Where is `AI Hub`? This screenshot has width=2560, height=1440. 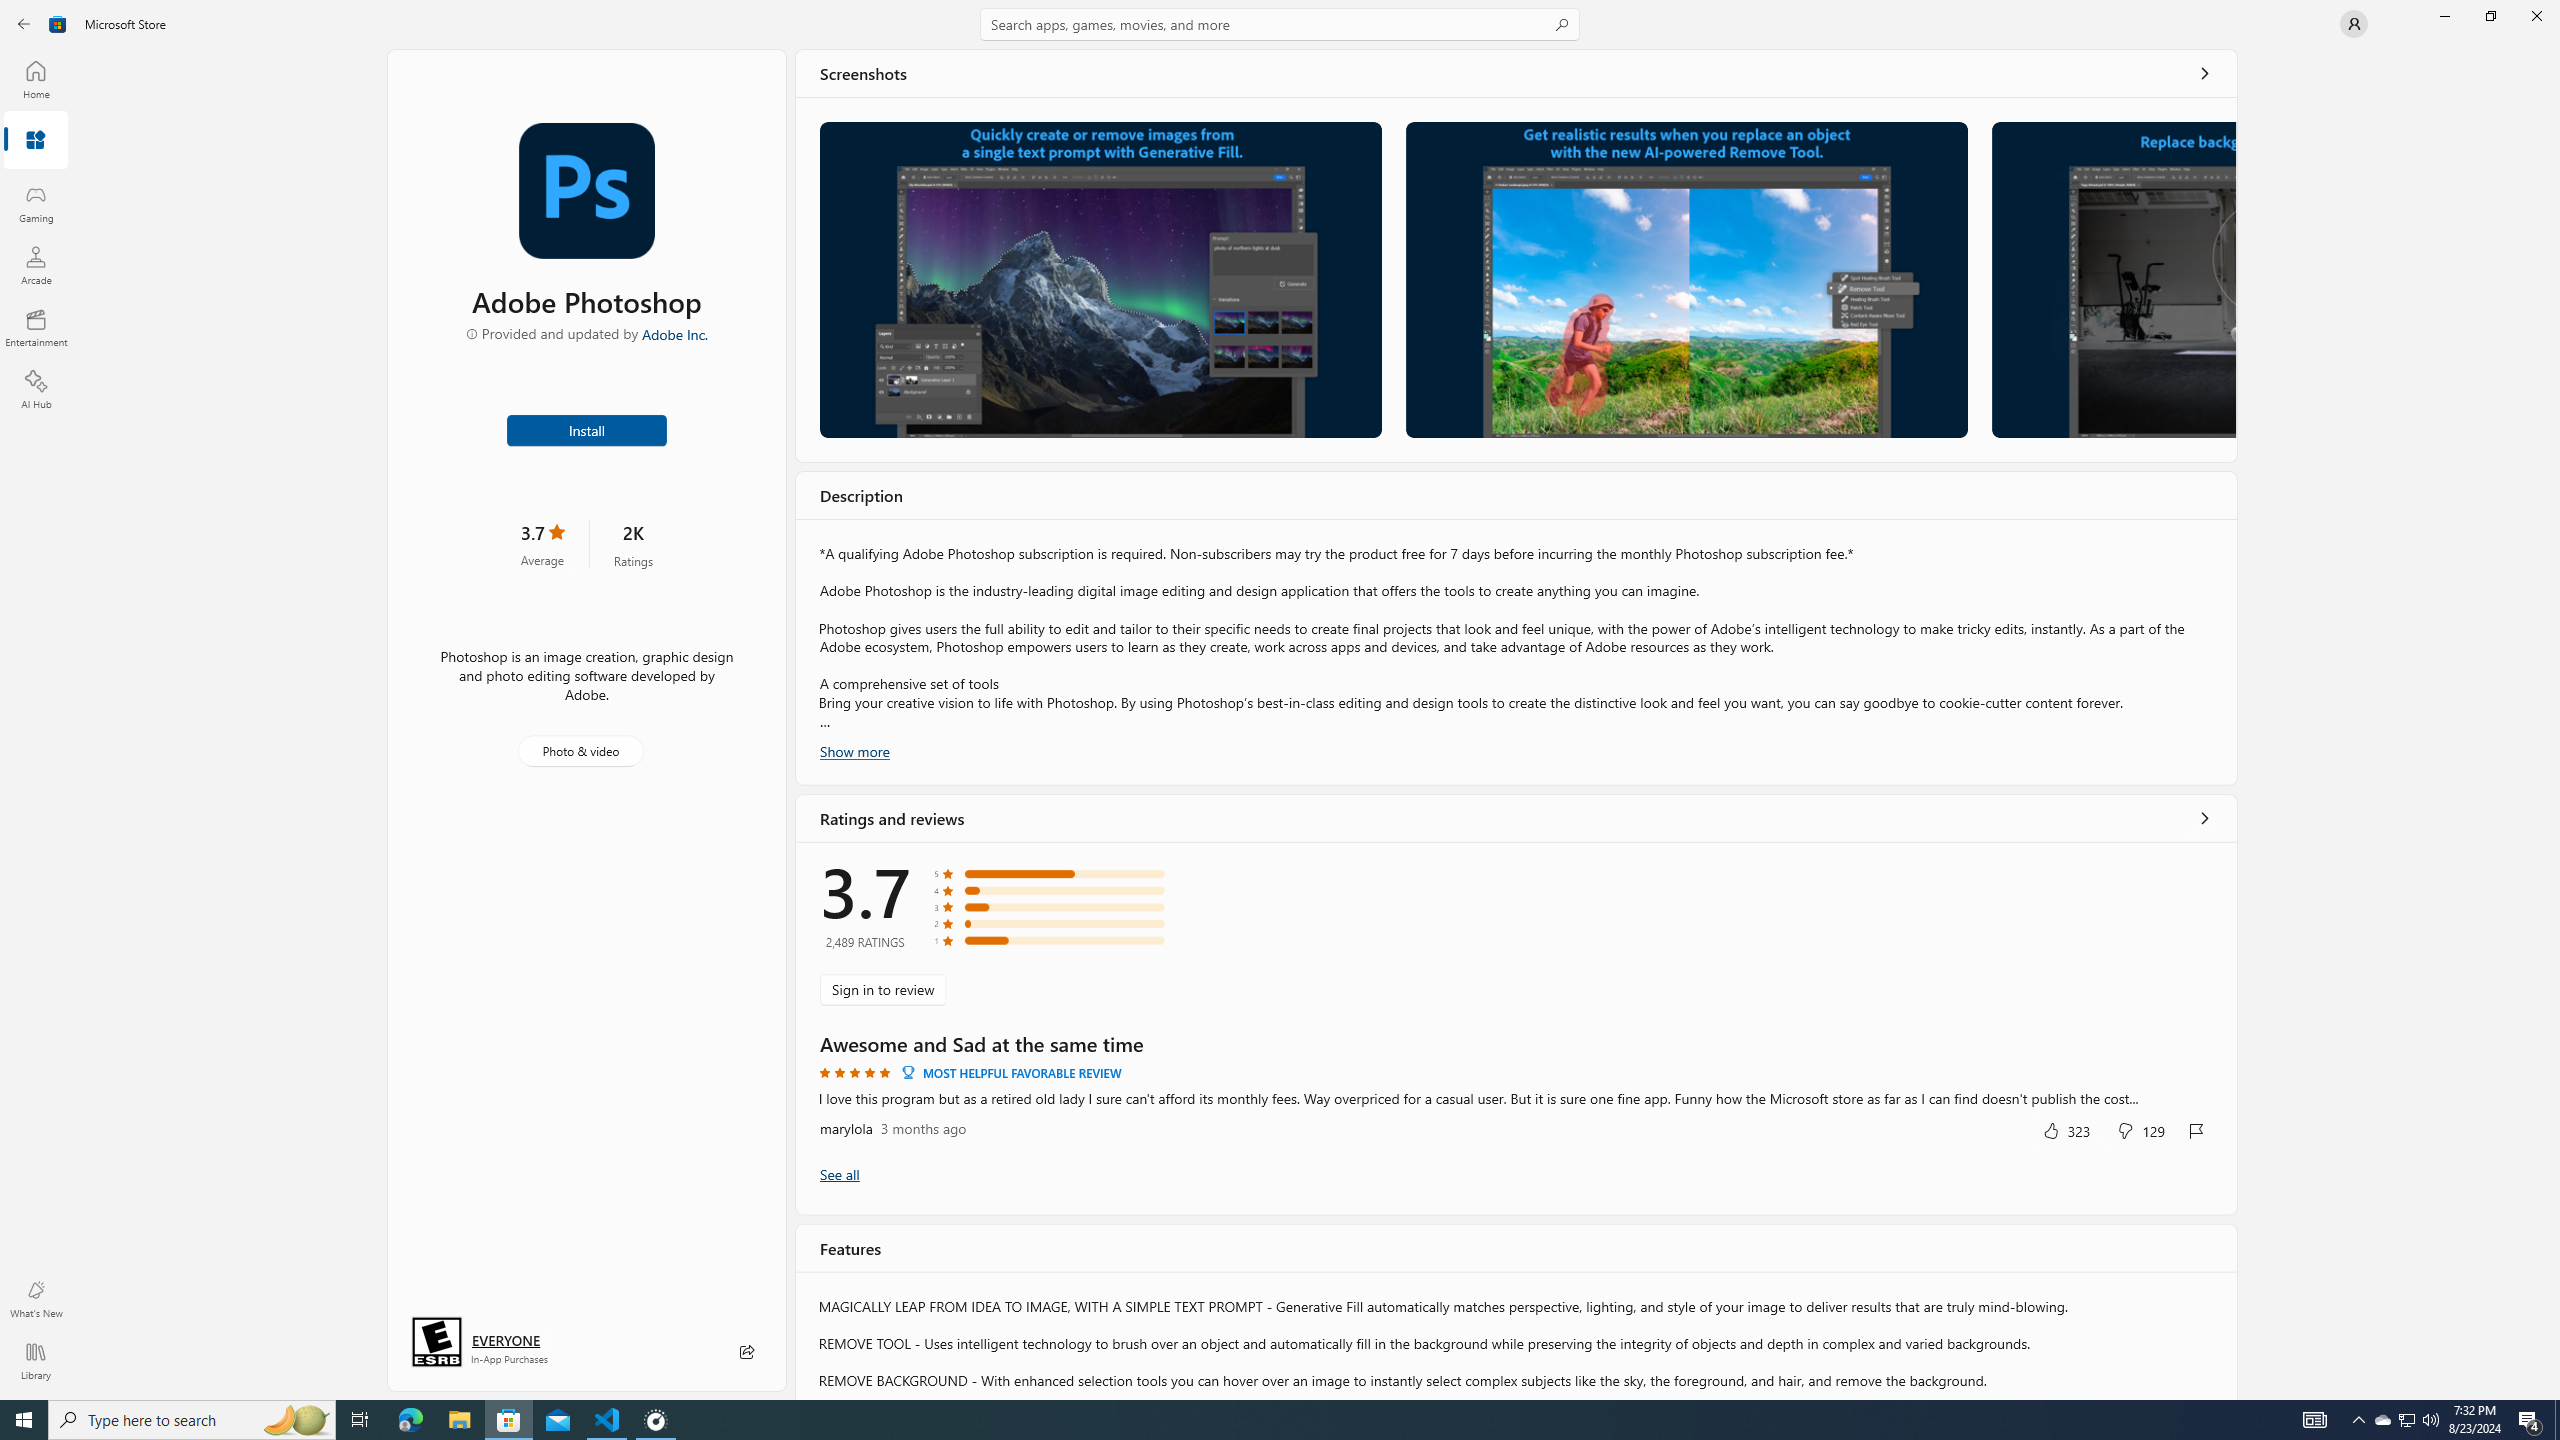 AI Hub is located at coordinates (36, 389).